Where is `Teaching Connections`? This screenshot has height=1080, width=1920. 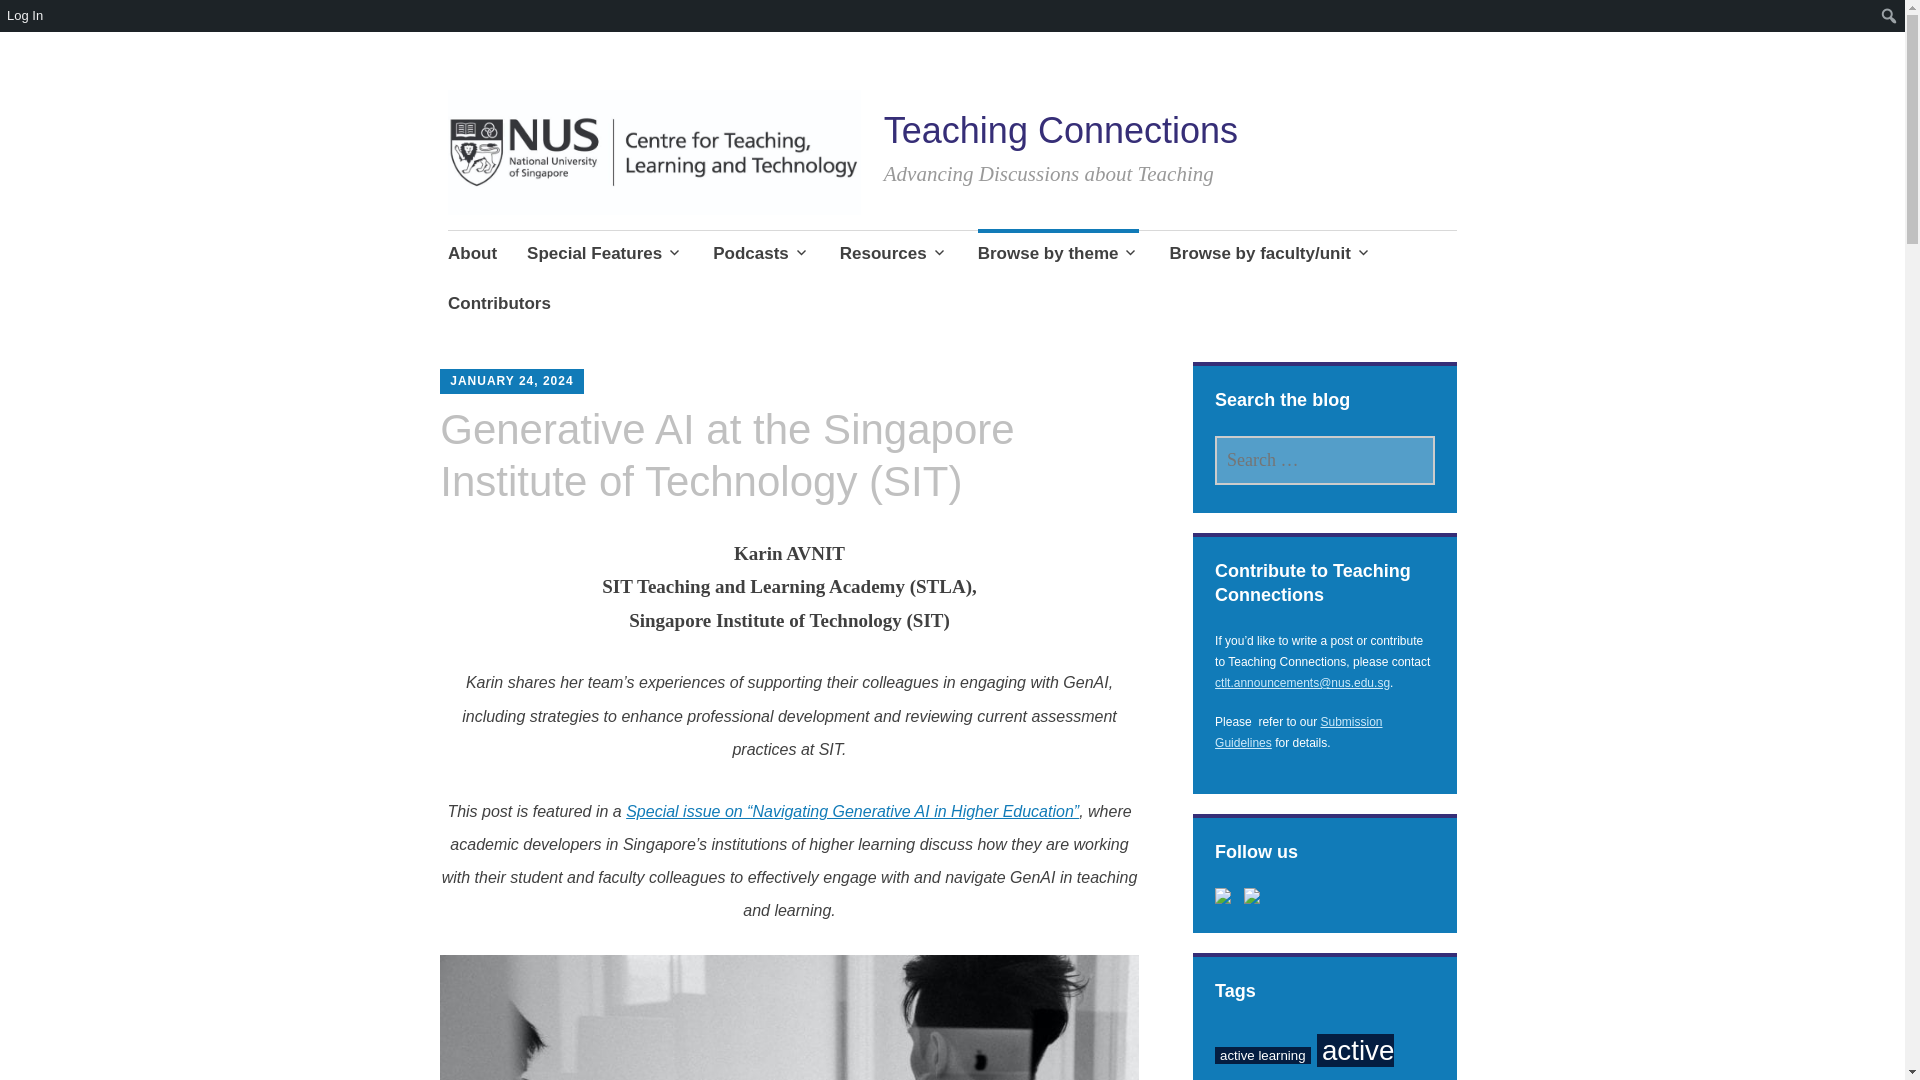
Teaching Connections is located at coordinates (1060, 130).